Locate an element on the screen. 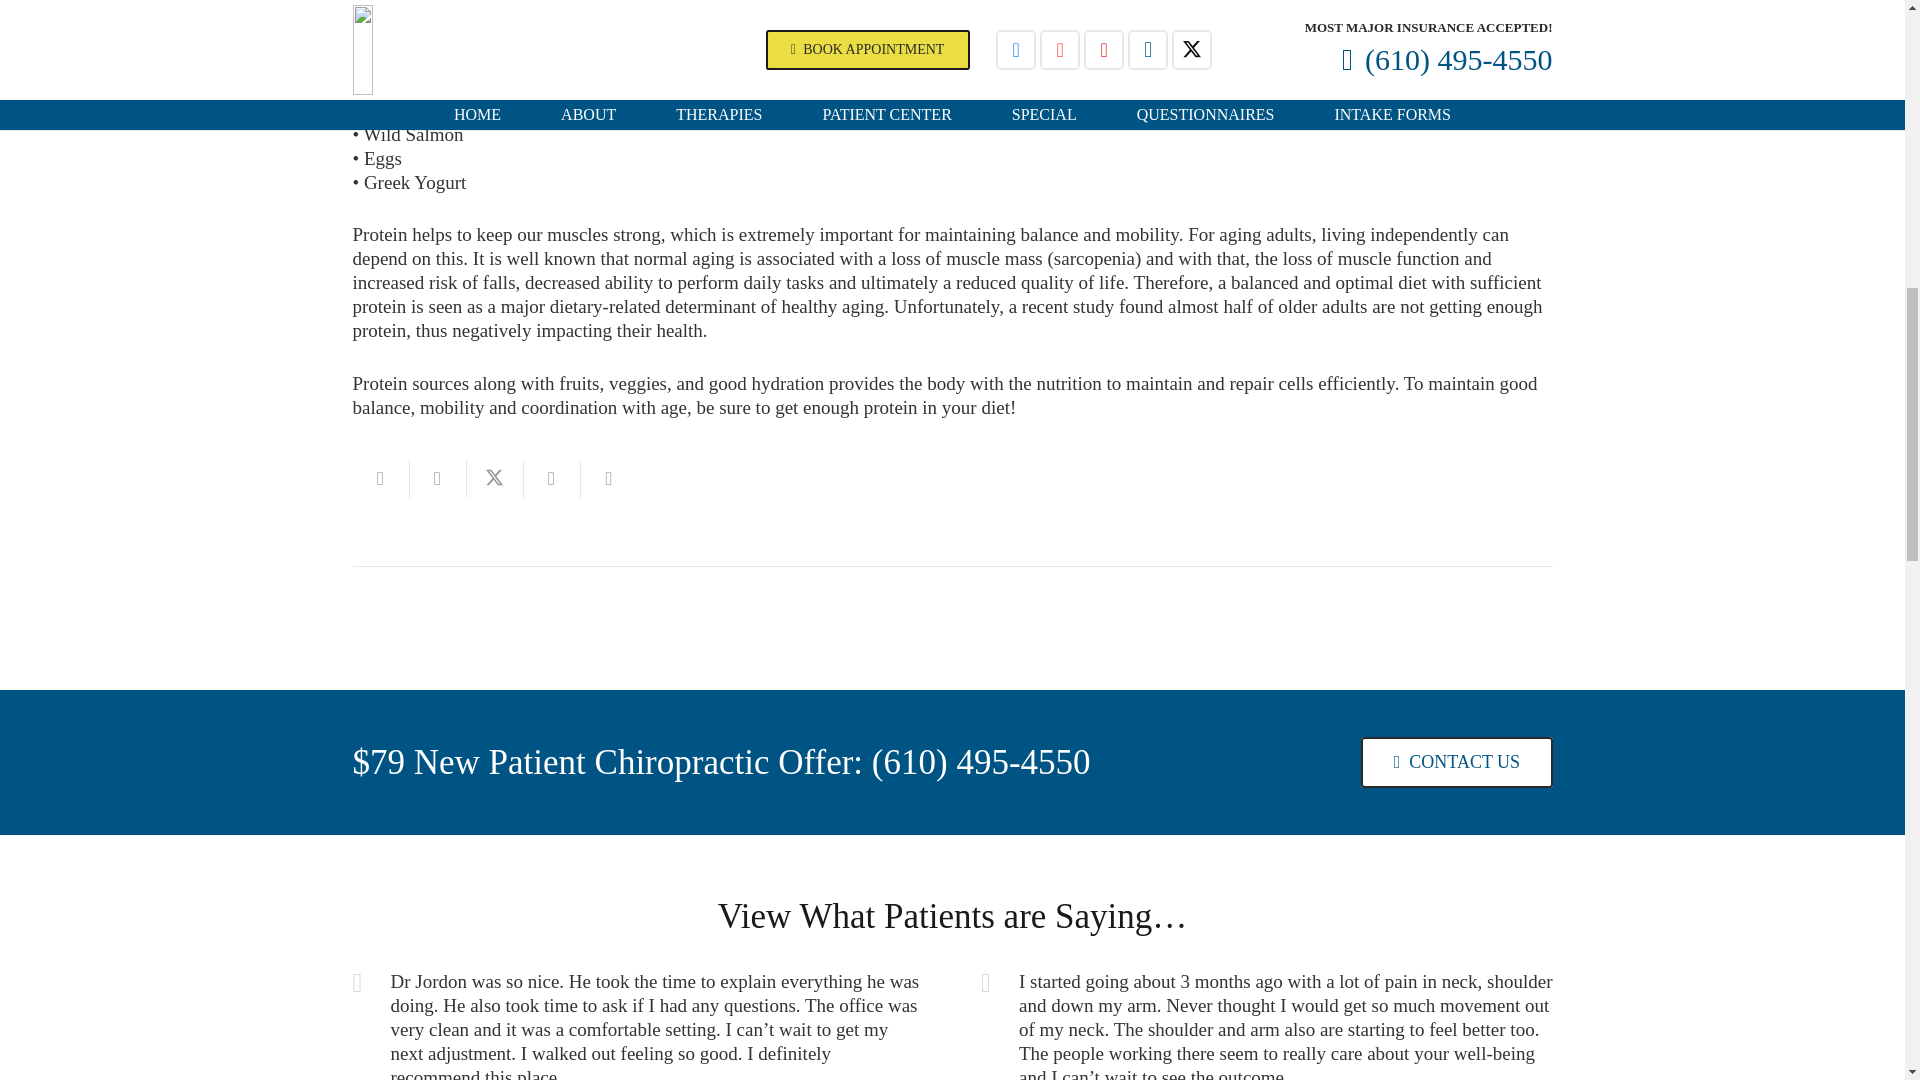  Email this is located at coordinates (380, 478).